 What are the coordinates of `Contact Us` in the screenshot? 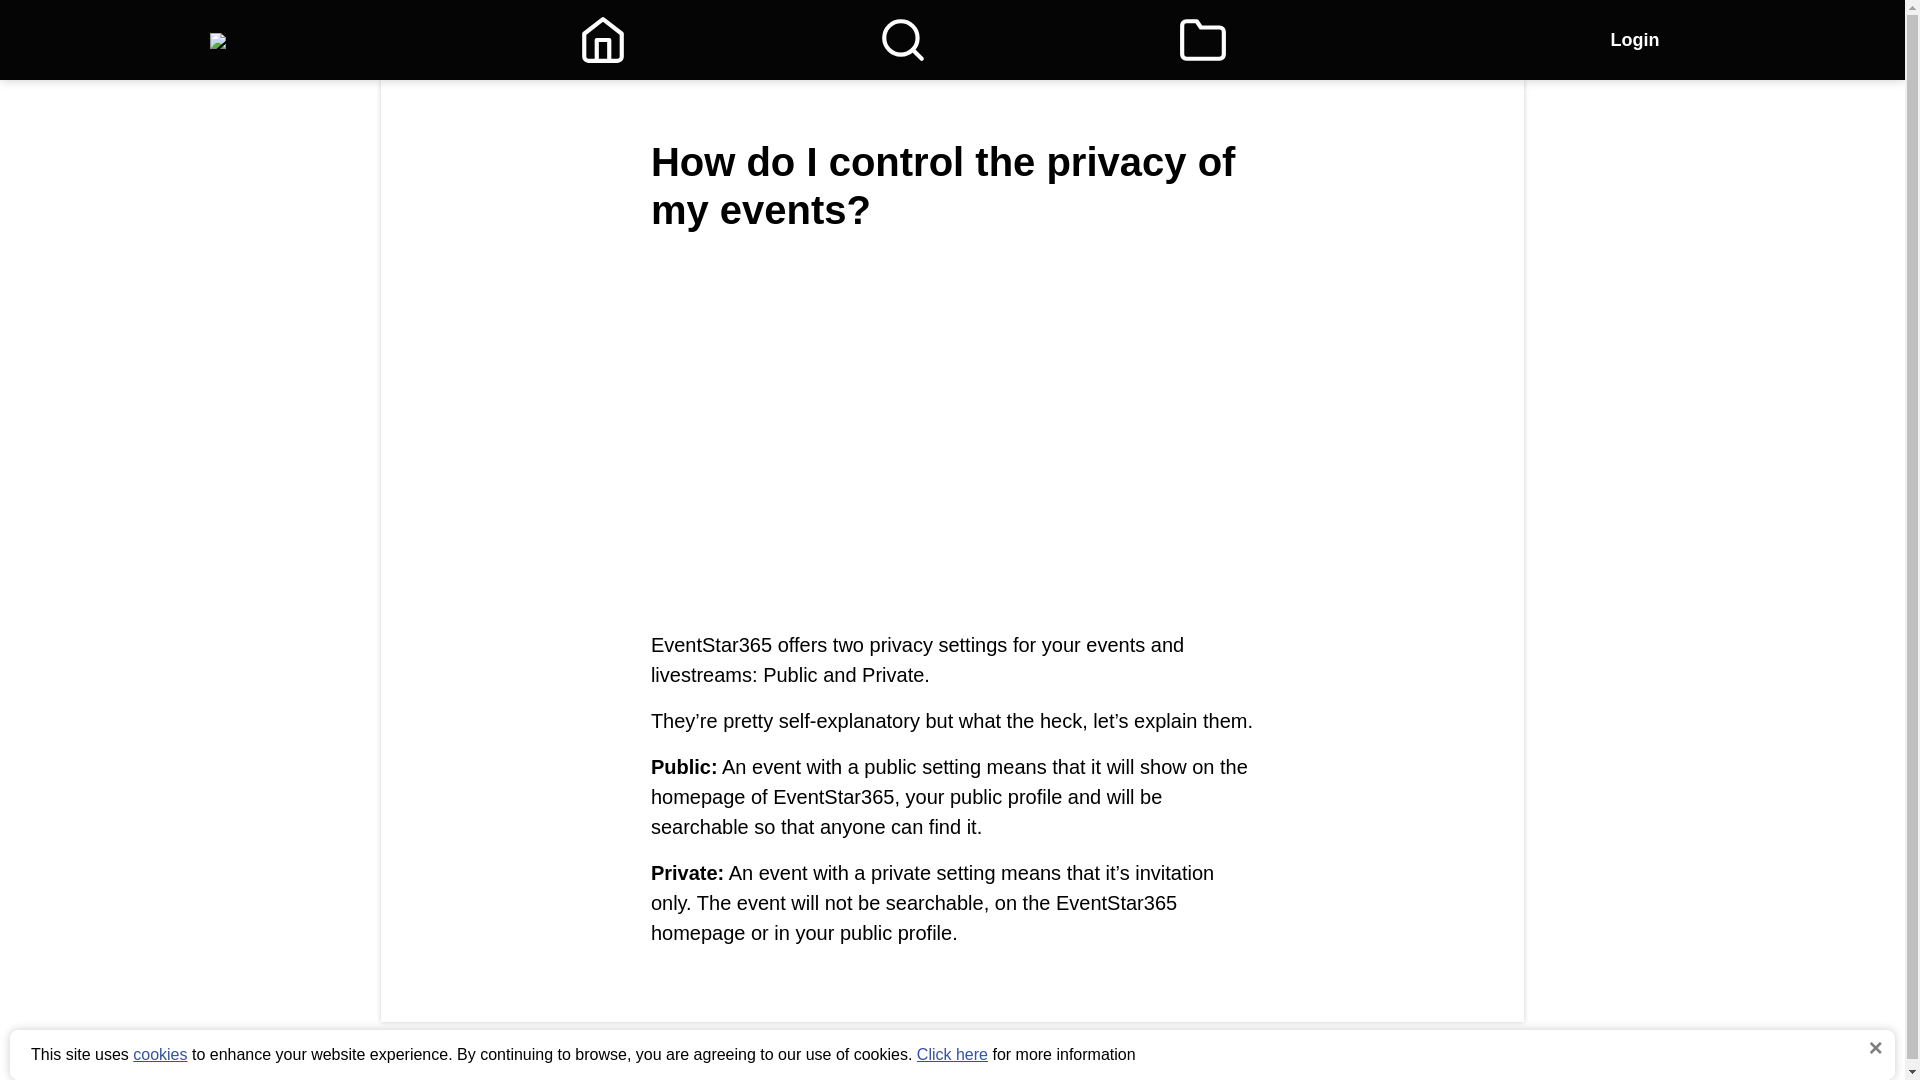 It's located at (964, 1053).